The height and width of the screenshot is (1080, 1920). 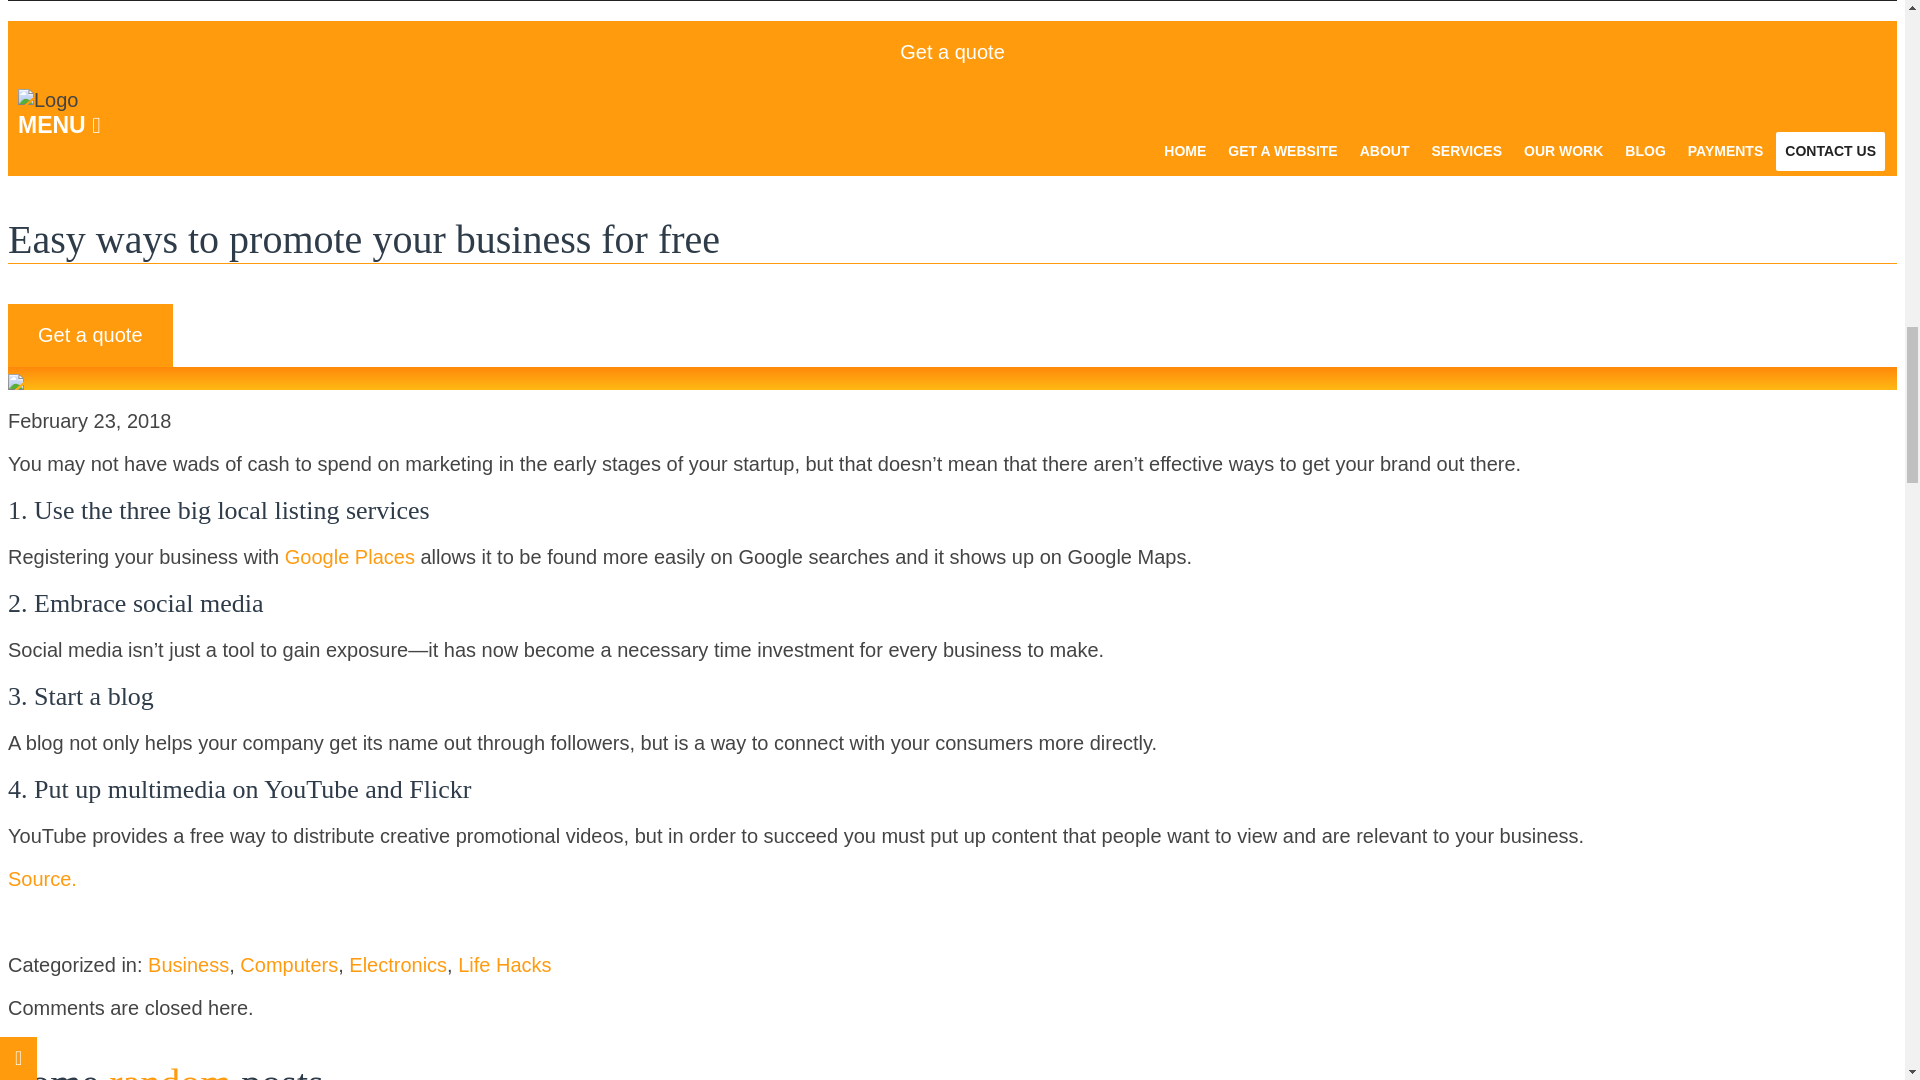 What do you see at coordinates (44, 878) in the screenshot?
I see `Source. ` at bounding box center [44, 878].